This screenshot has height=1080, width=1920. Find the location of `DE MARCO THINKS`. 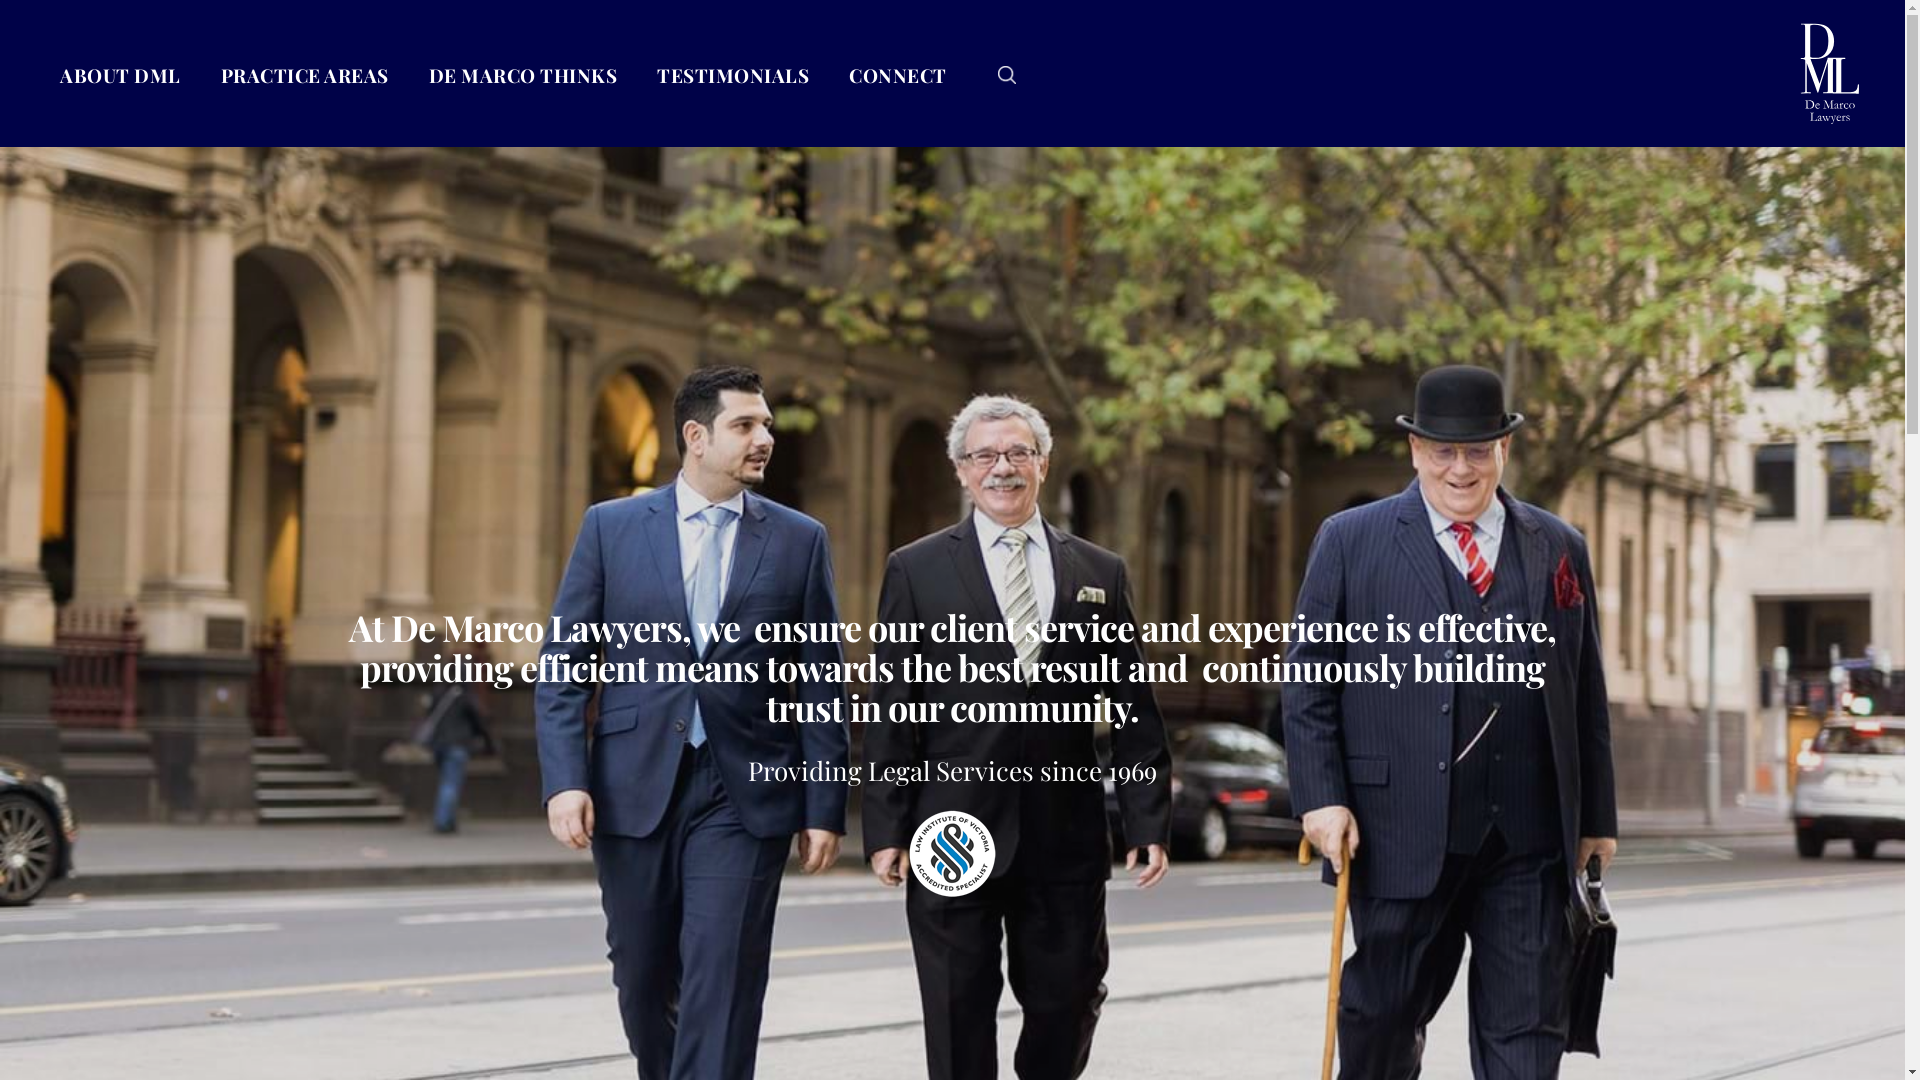

DE MARCO THINKS is located at coordinates (522, 75).